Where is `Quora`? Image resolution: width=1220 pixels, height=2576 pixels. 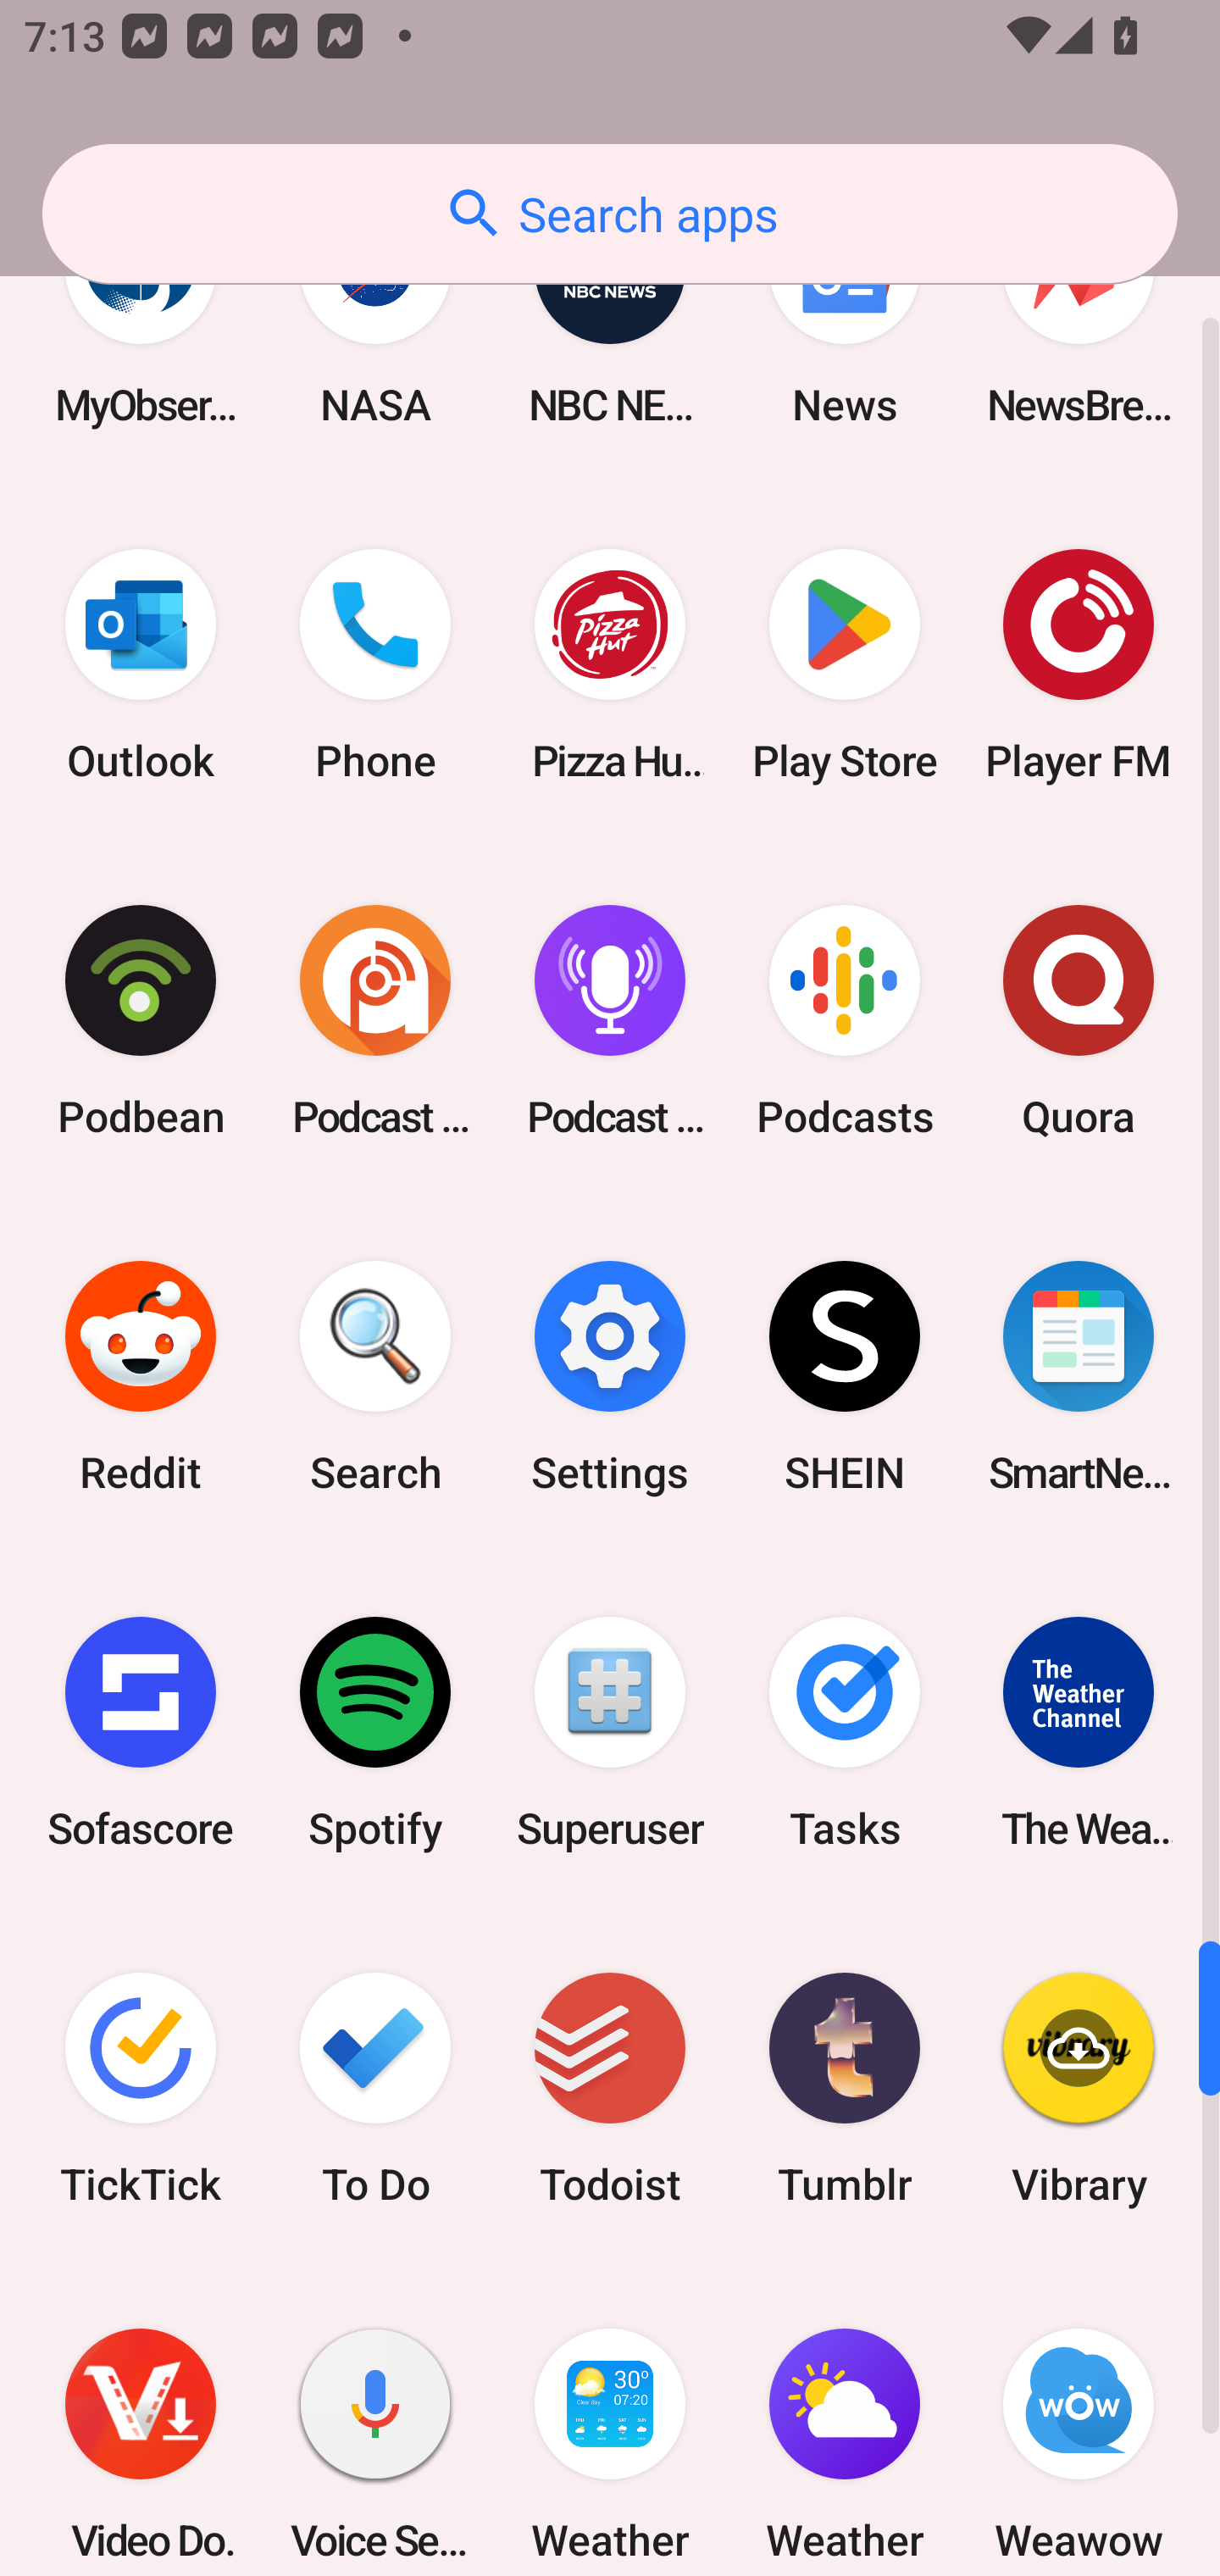
Quora is located at coordinates (1079, 1020).